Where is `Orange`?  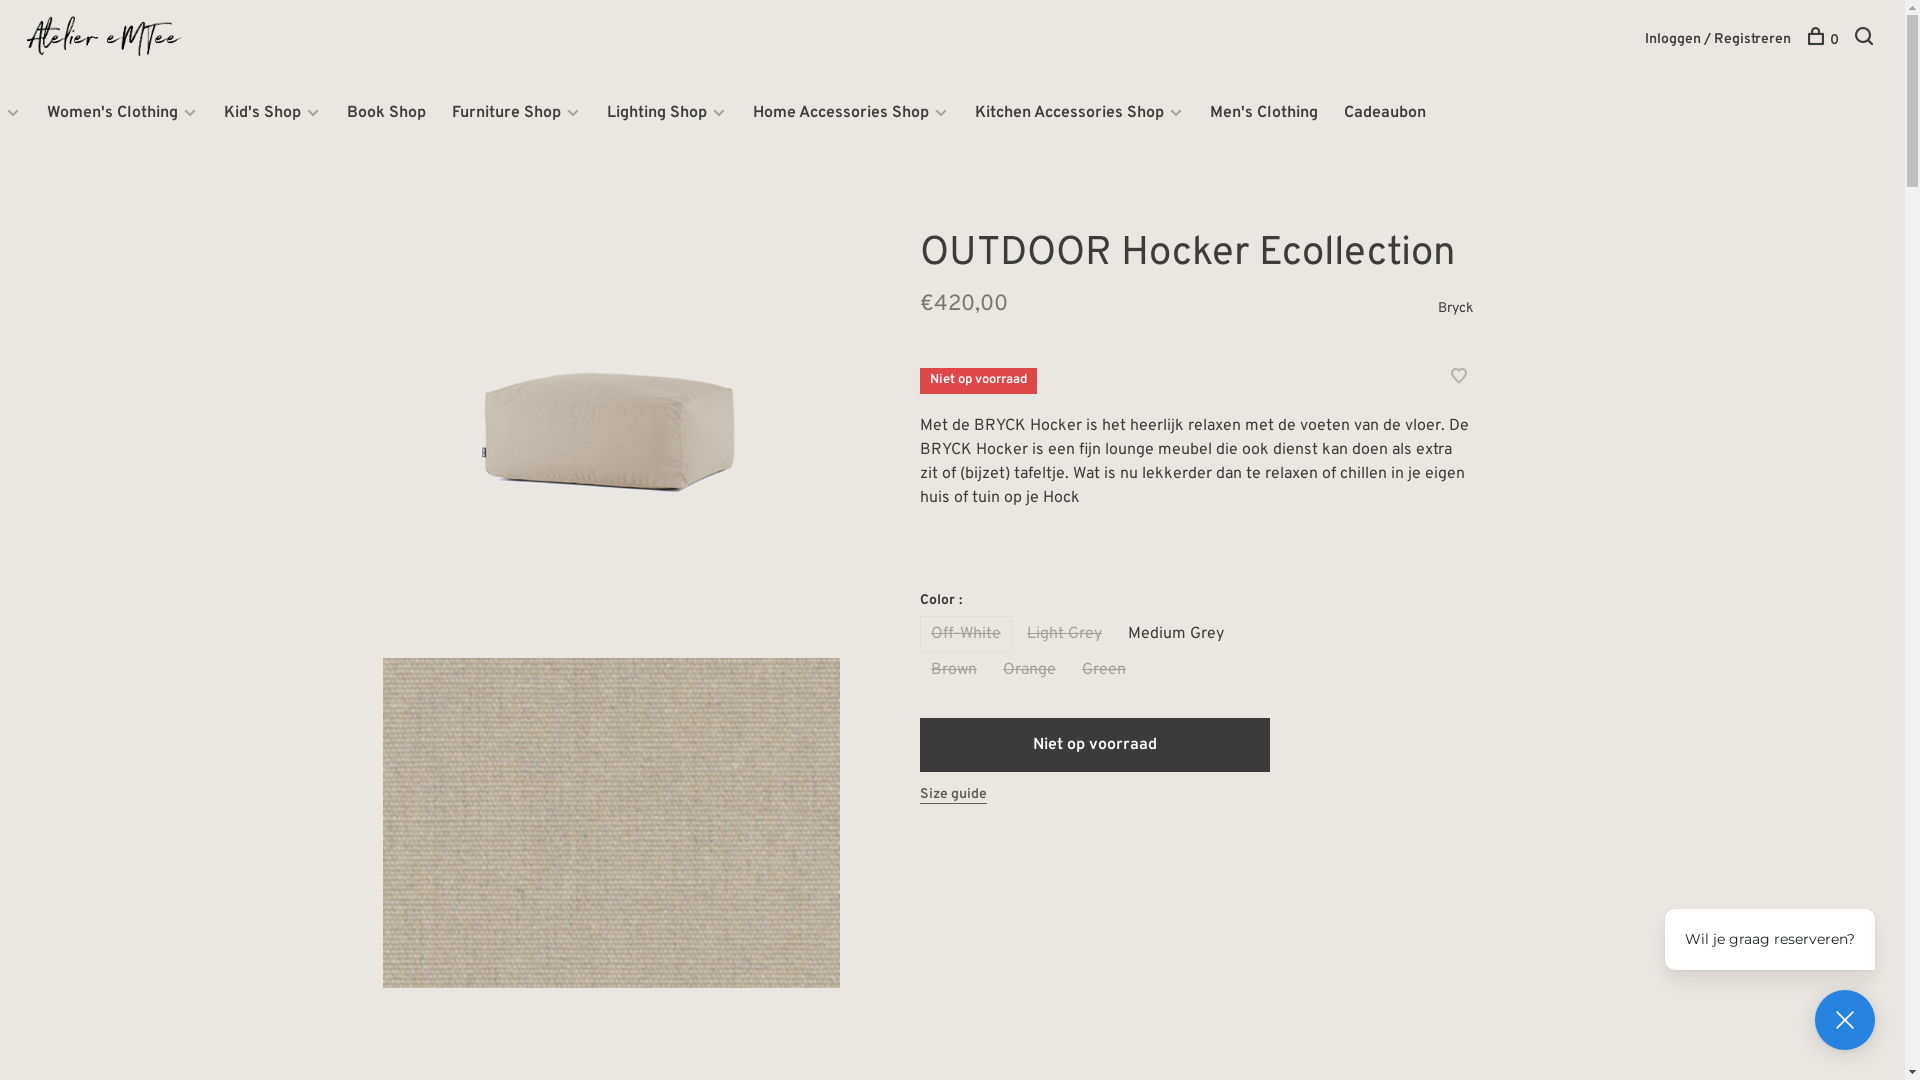
Orange is located at coordinates (1030, 670).